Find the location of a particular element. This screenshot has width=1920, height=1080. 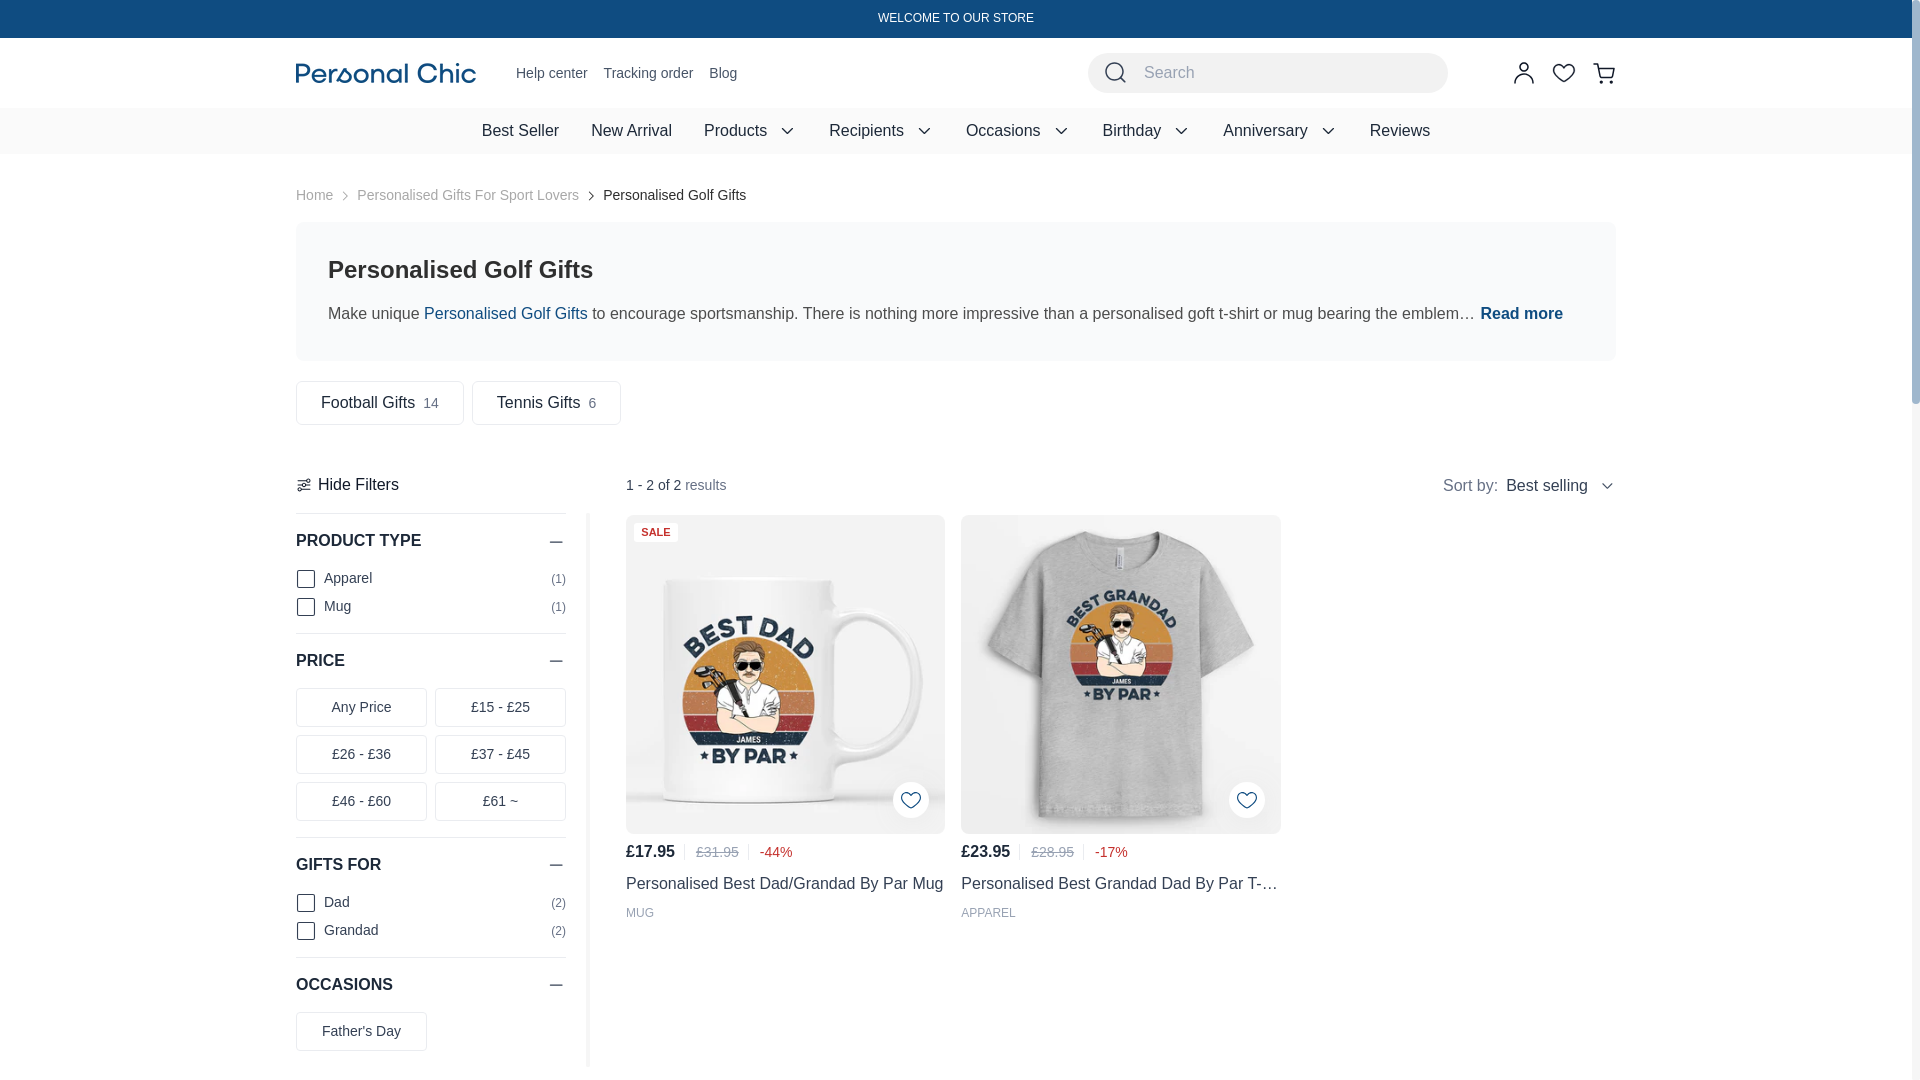

Bestsellers is located at coordinates (520, 131).